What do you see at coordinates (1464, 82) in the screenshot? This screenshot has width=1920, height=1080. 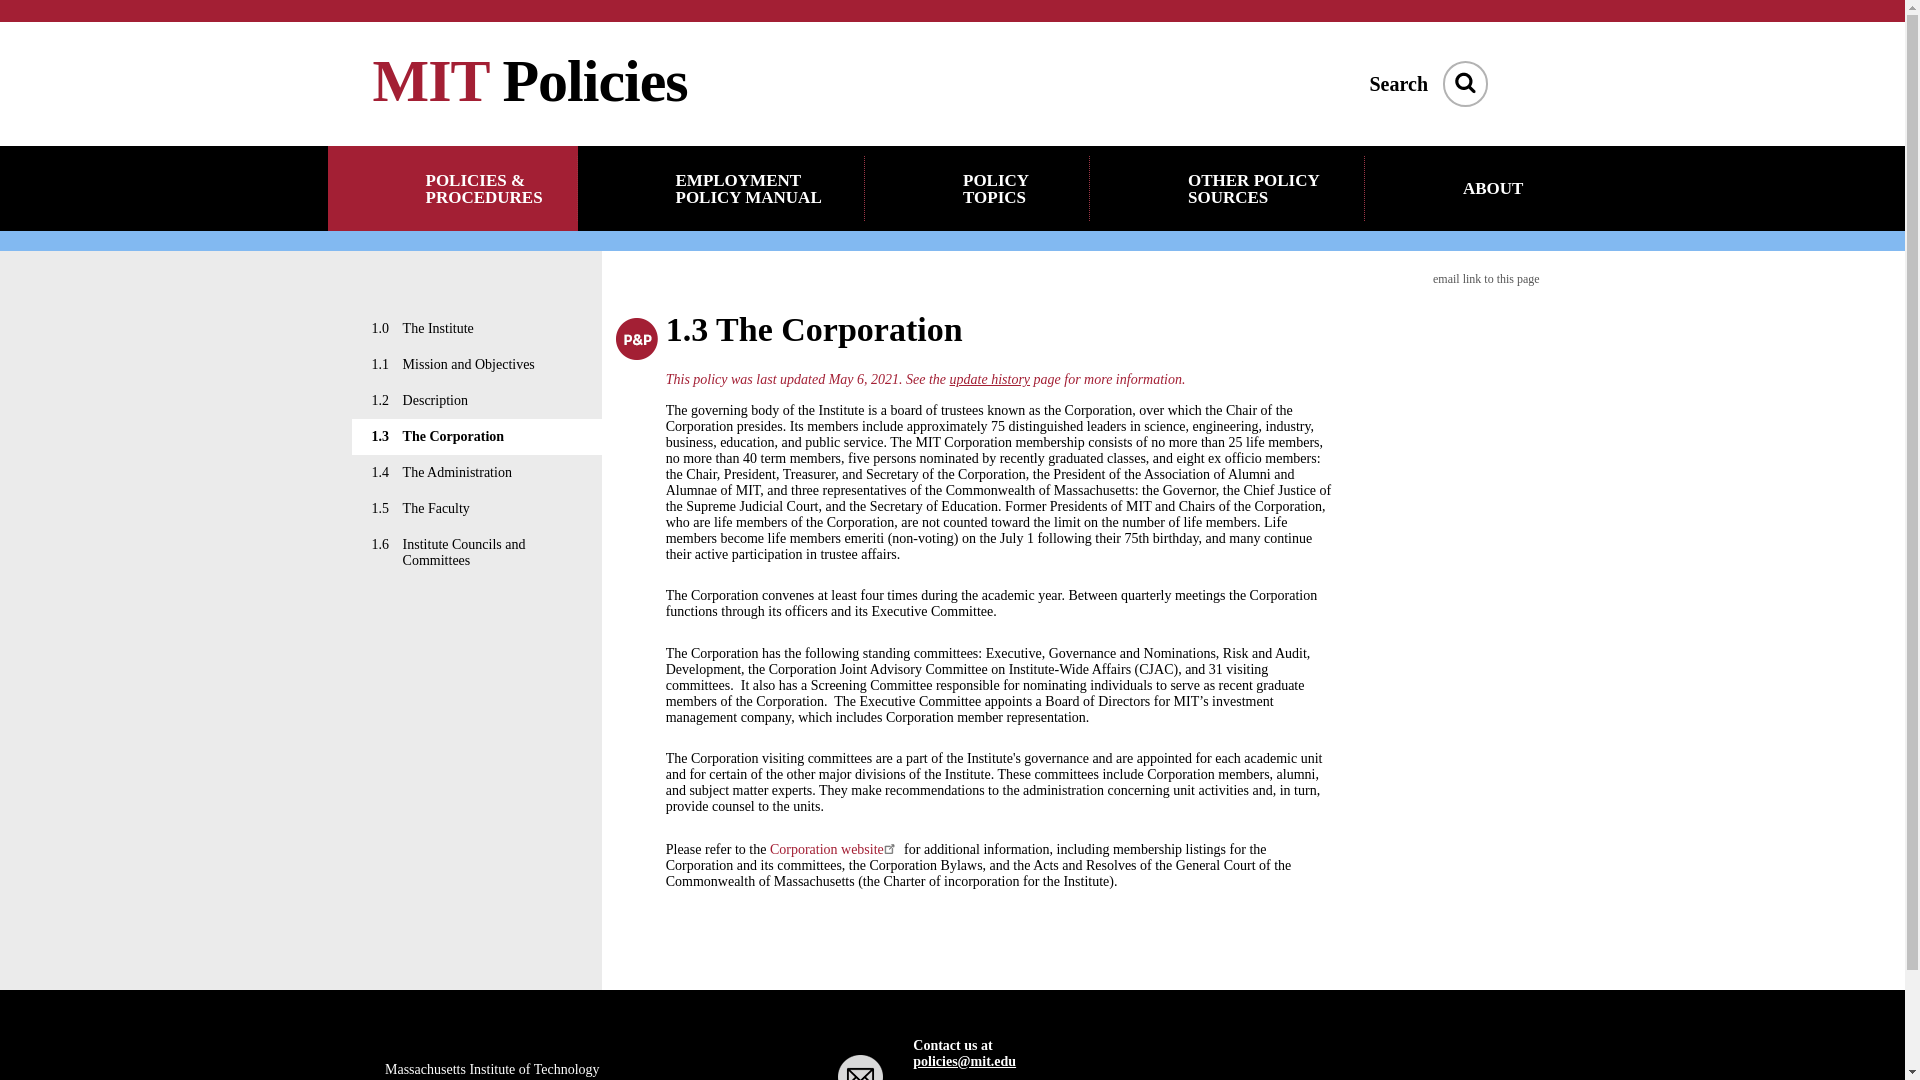 I see `Search` at bounding box center [1464, 82].